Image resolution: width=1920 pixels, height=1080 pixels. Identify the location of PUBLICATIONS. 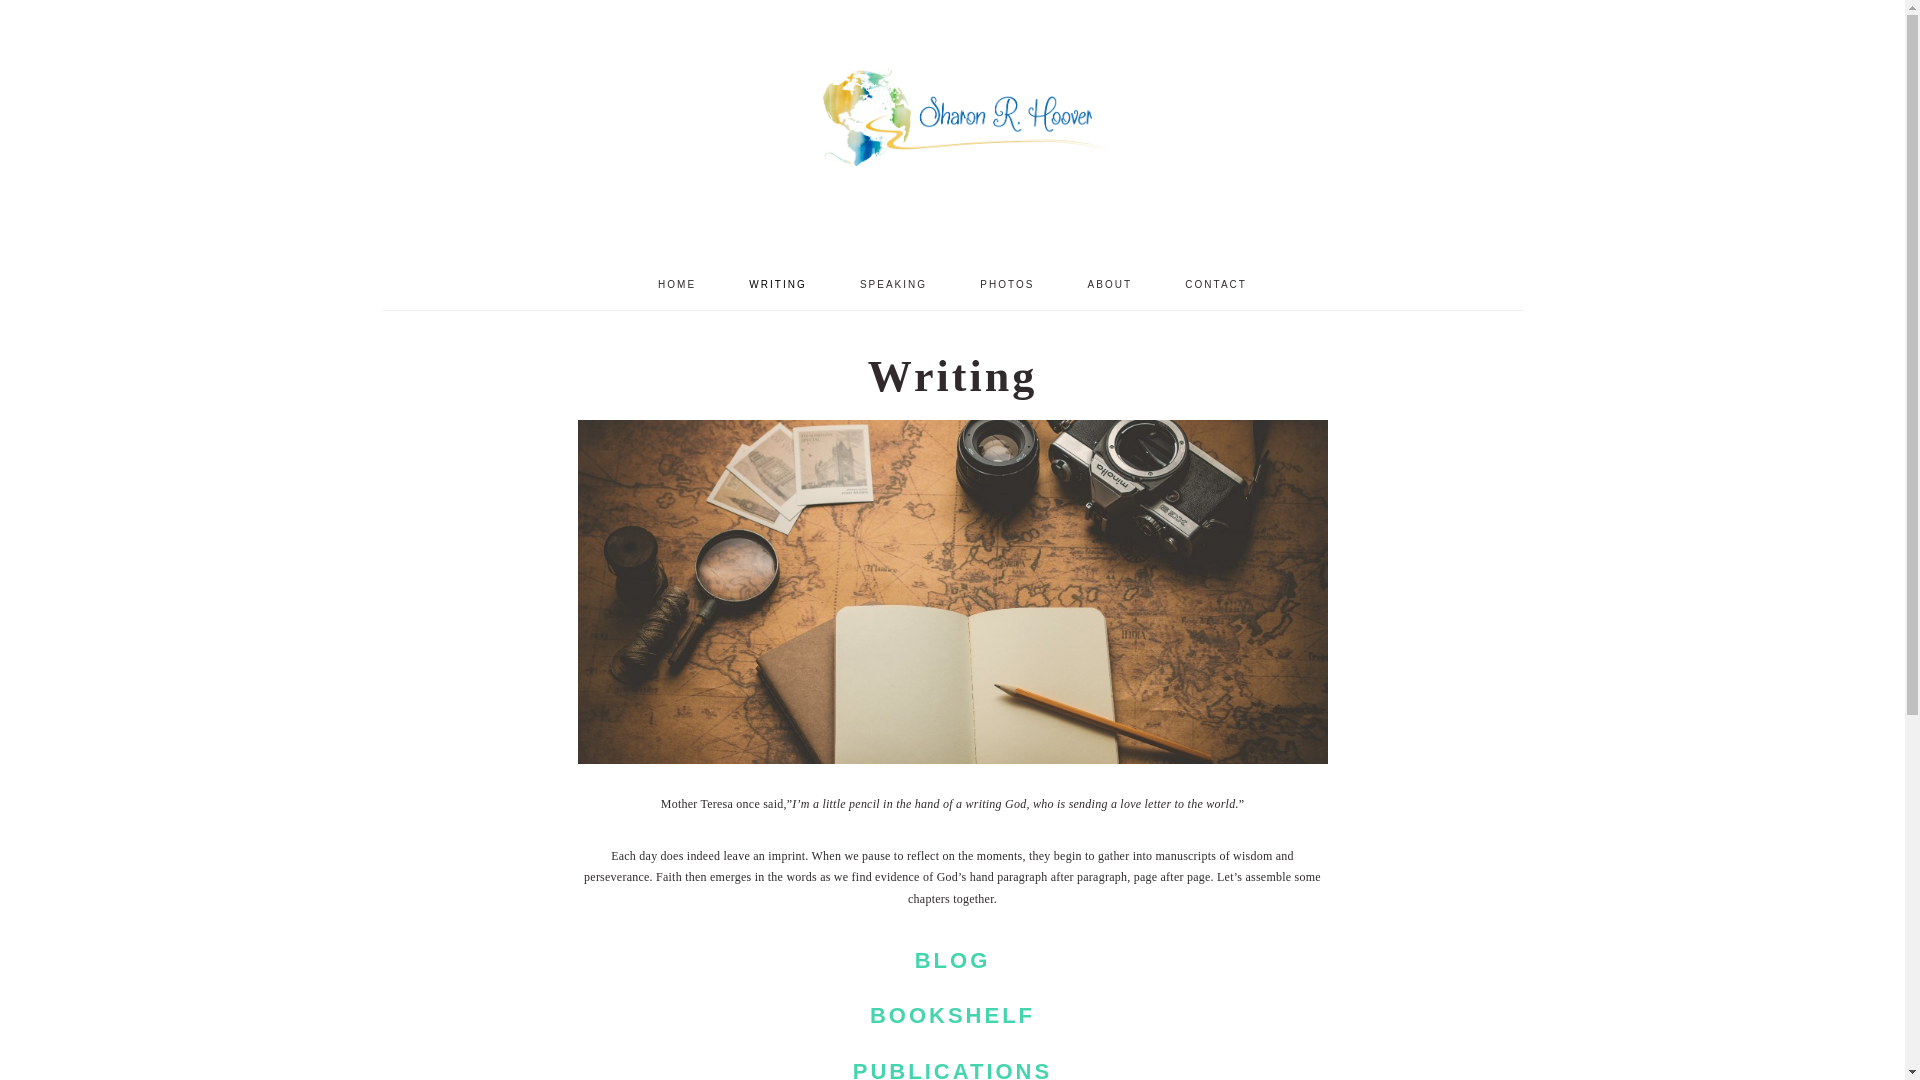
(952, 1070).